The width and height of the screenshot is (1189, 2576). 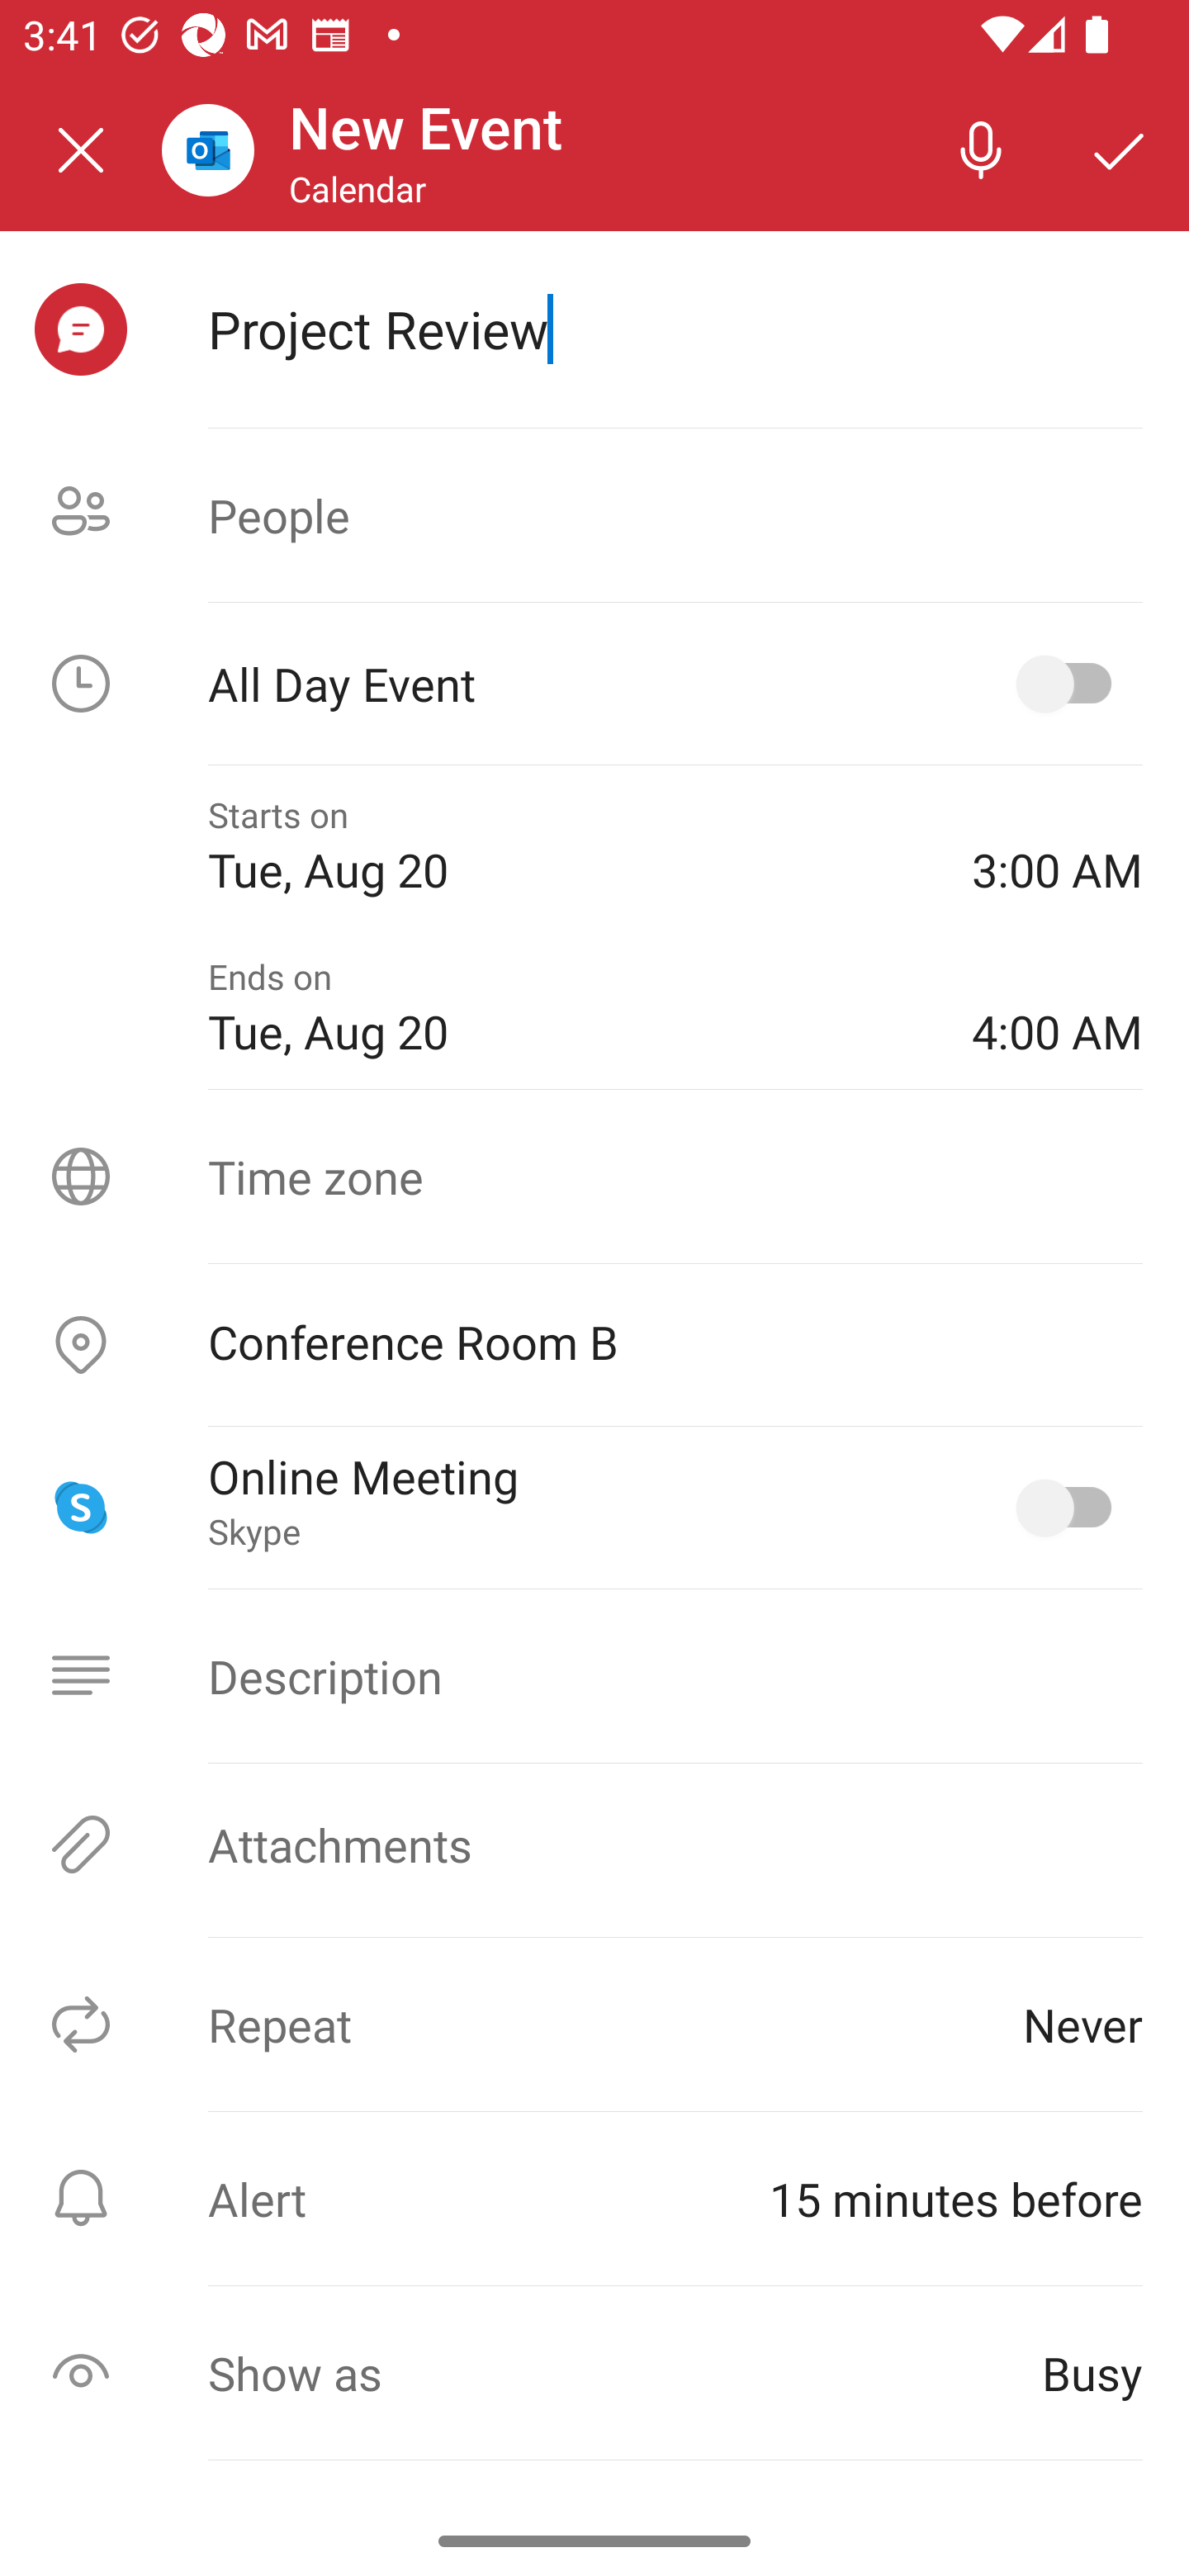 What do you see at coordinates (566, 845) in the screenshot?
I see `Starts on Tue, Aug 20` at bounding box center [566, 845].